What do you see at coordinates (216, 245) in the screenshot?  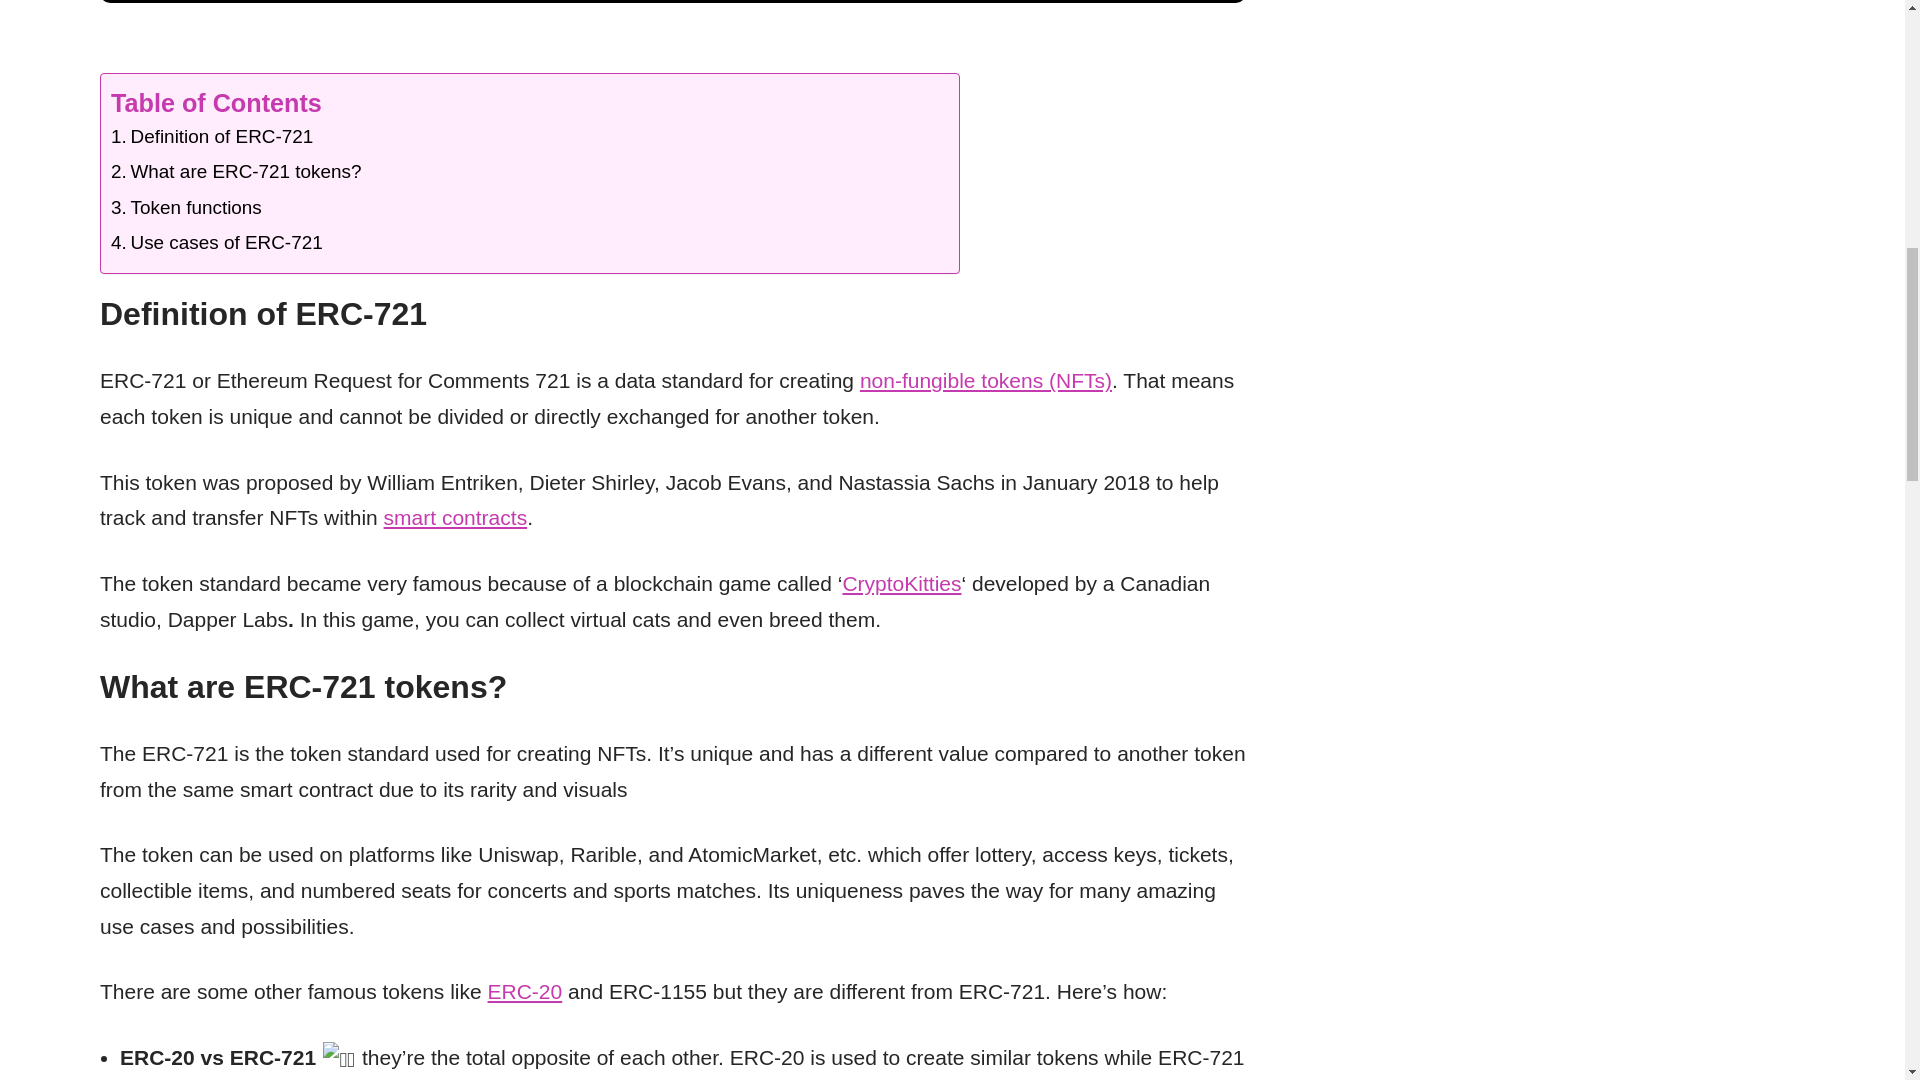 I see `Use cases of ERC-721` at bounding box center [216, 245].